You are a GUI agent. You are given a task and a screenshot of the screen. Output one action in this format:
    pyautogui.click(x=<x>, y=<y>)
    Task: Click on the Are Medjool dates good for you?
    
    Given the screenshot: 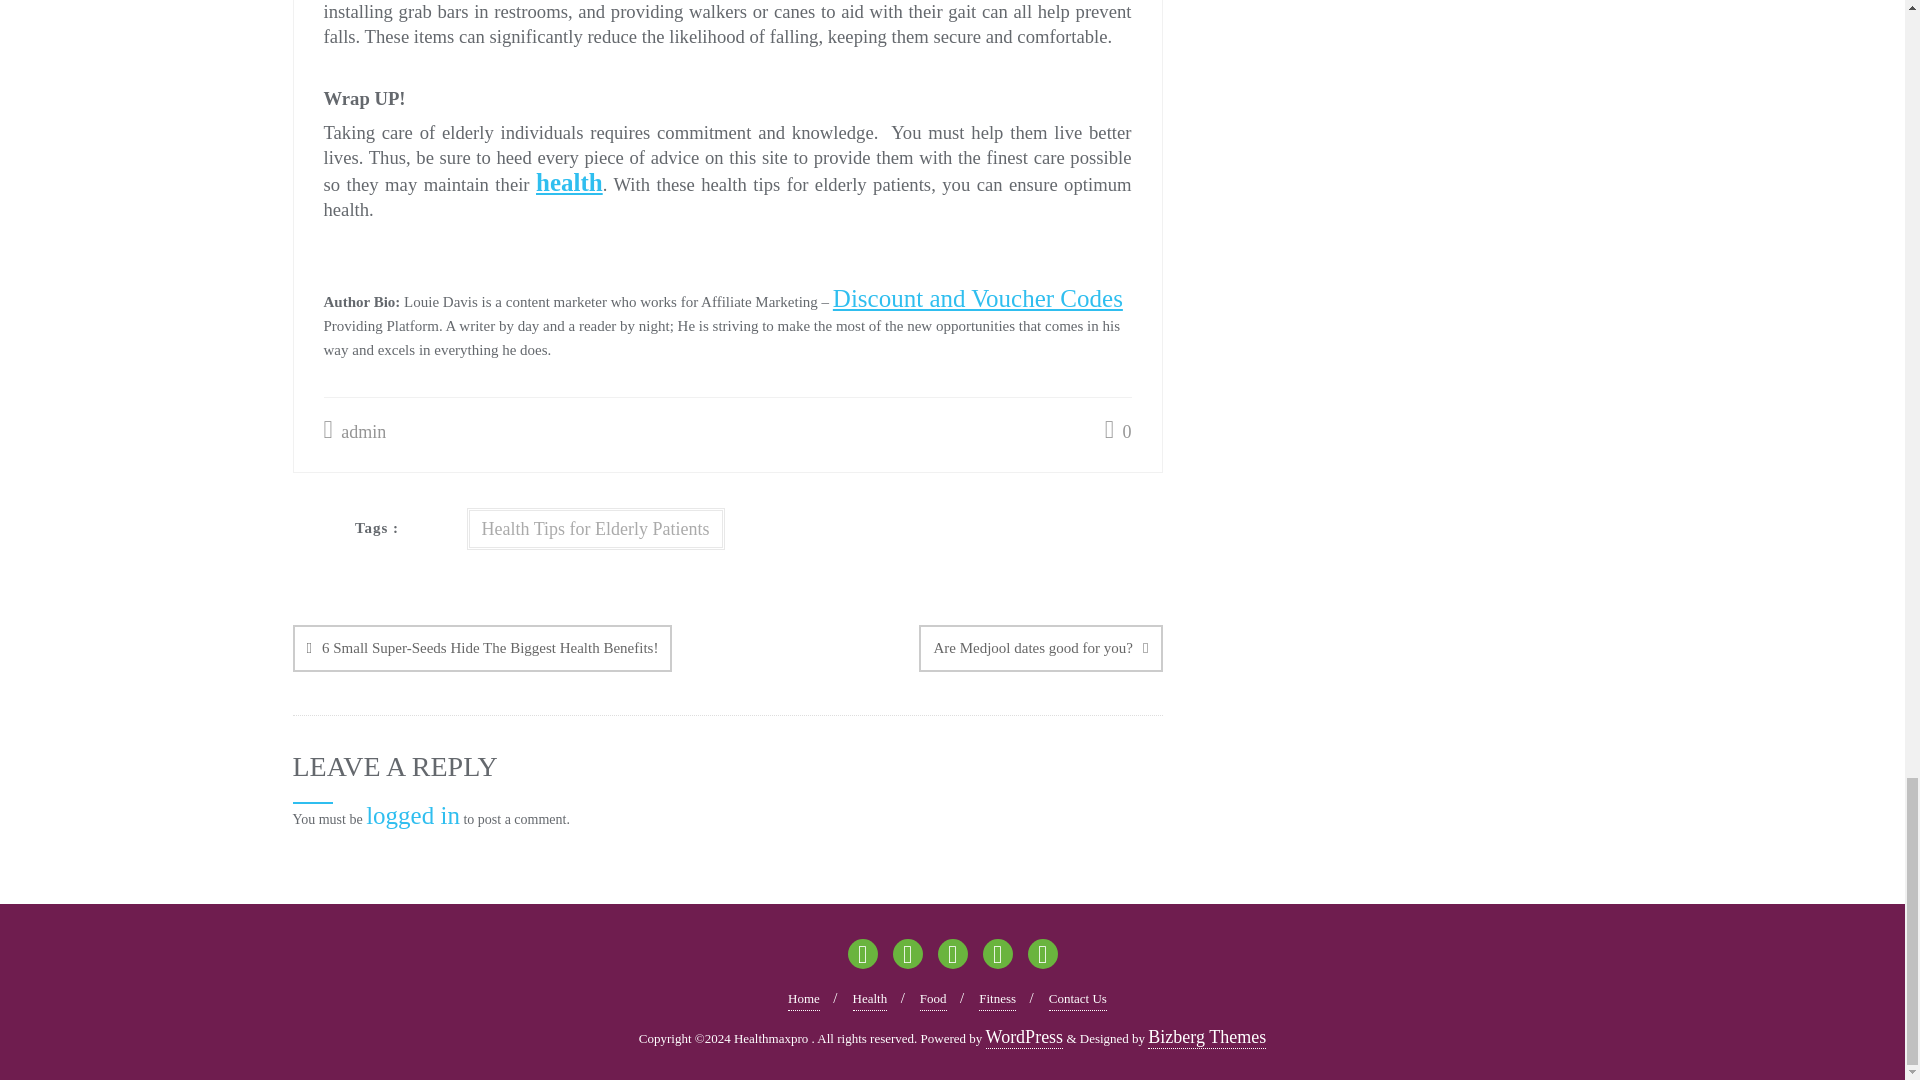 What is the action you would take?
    pyautogui.click(x=1040, y=648)
    